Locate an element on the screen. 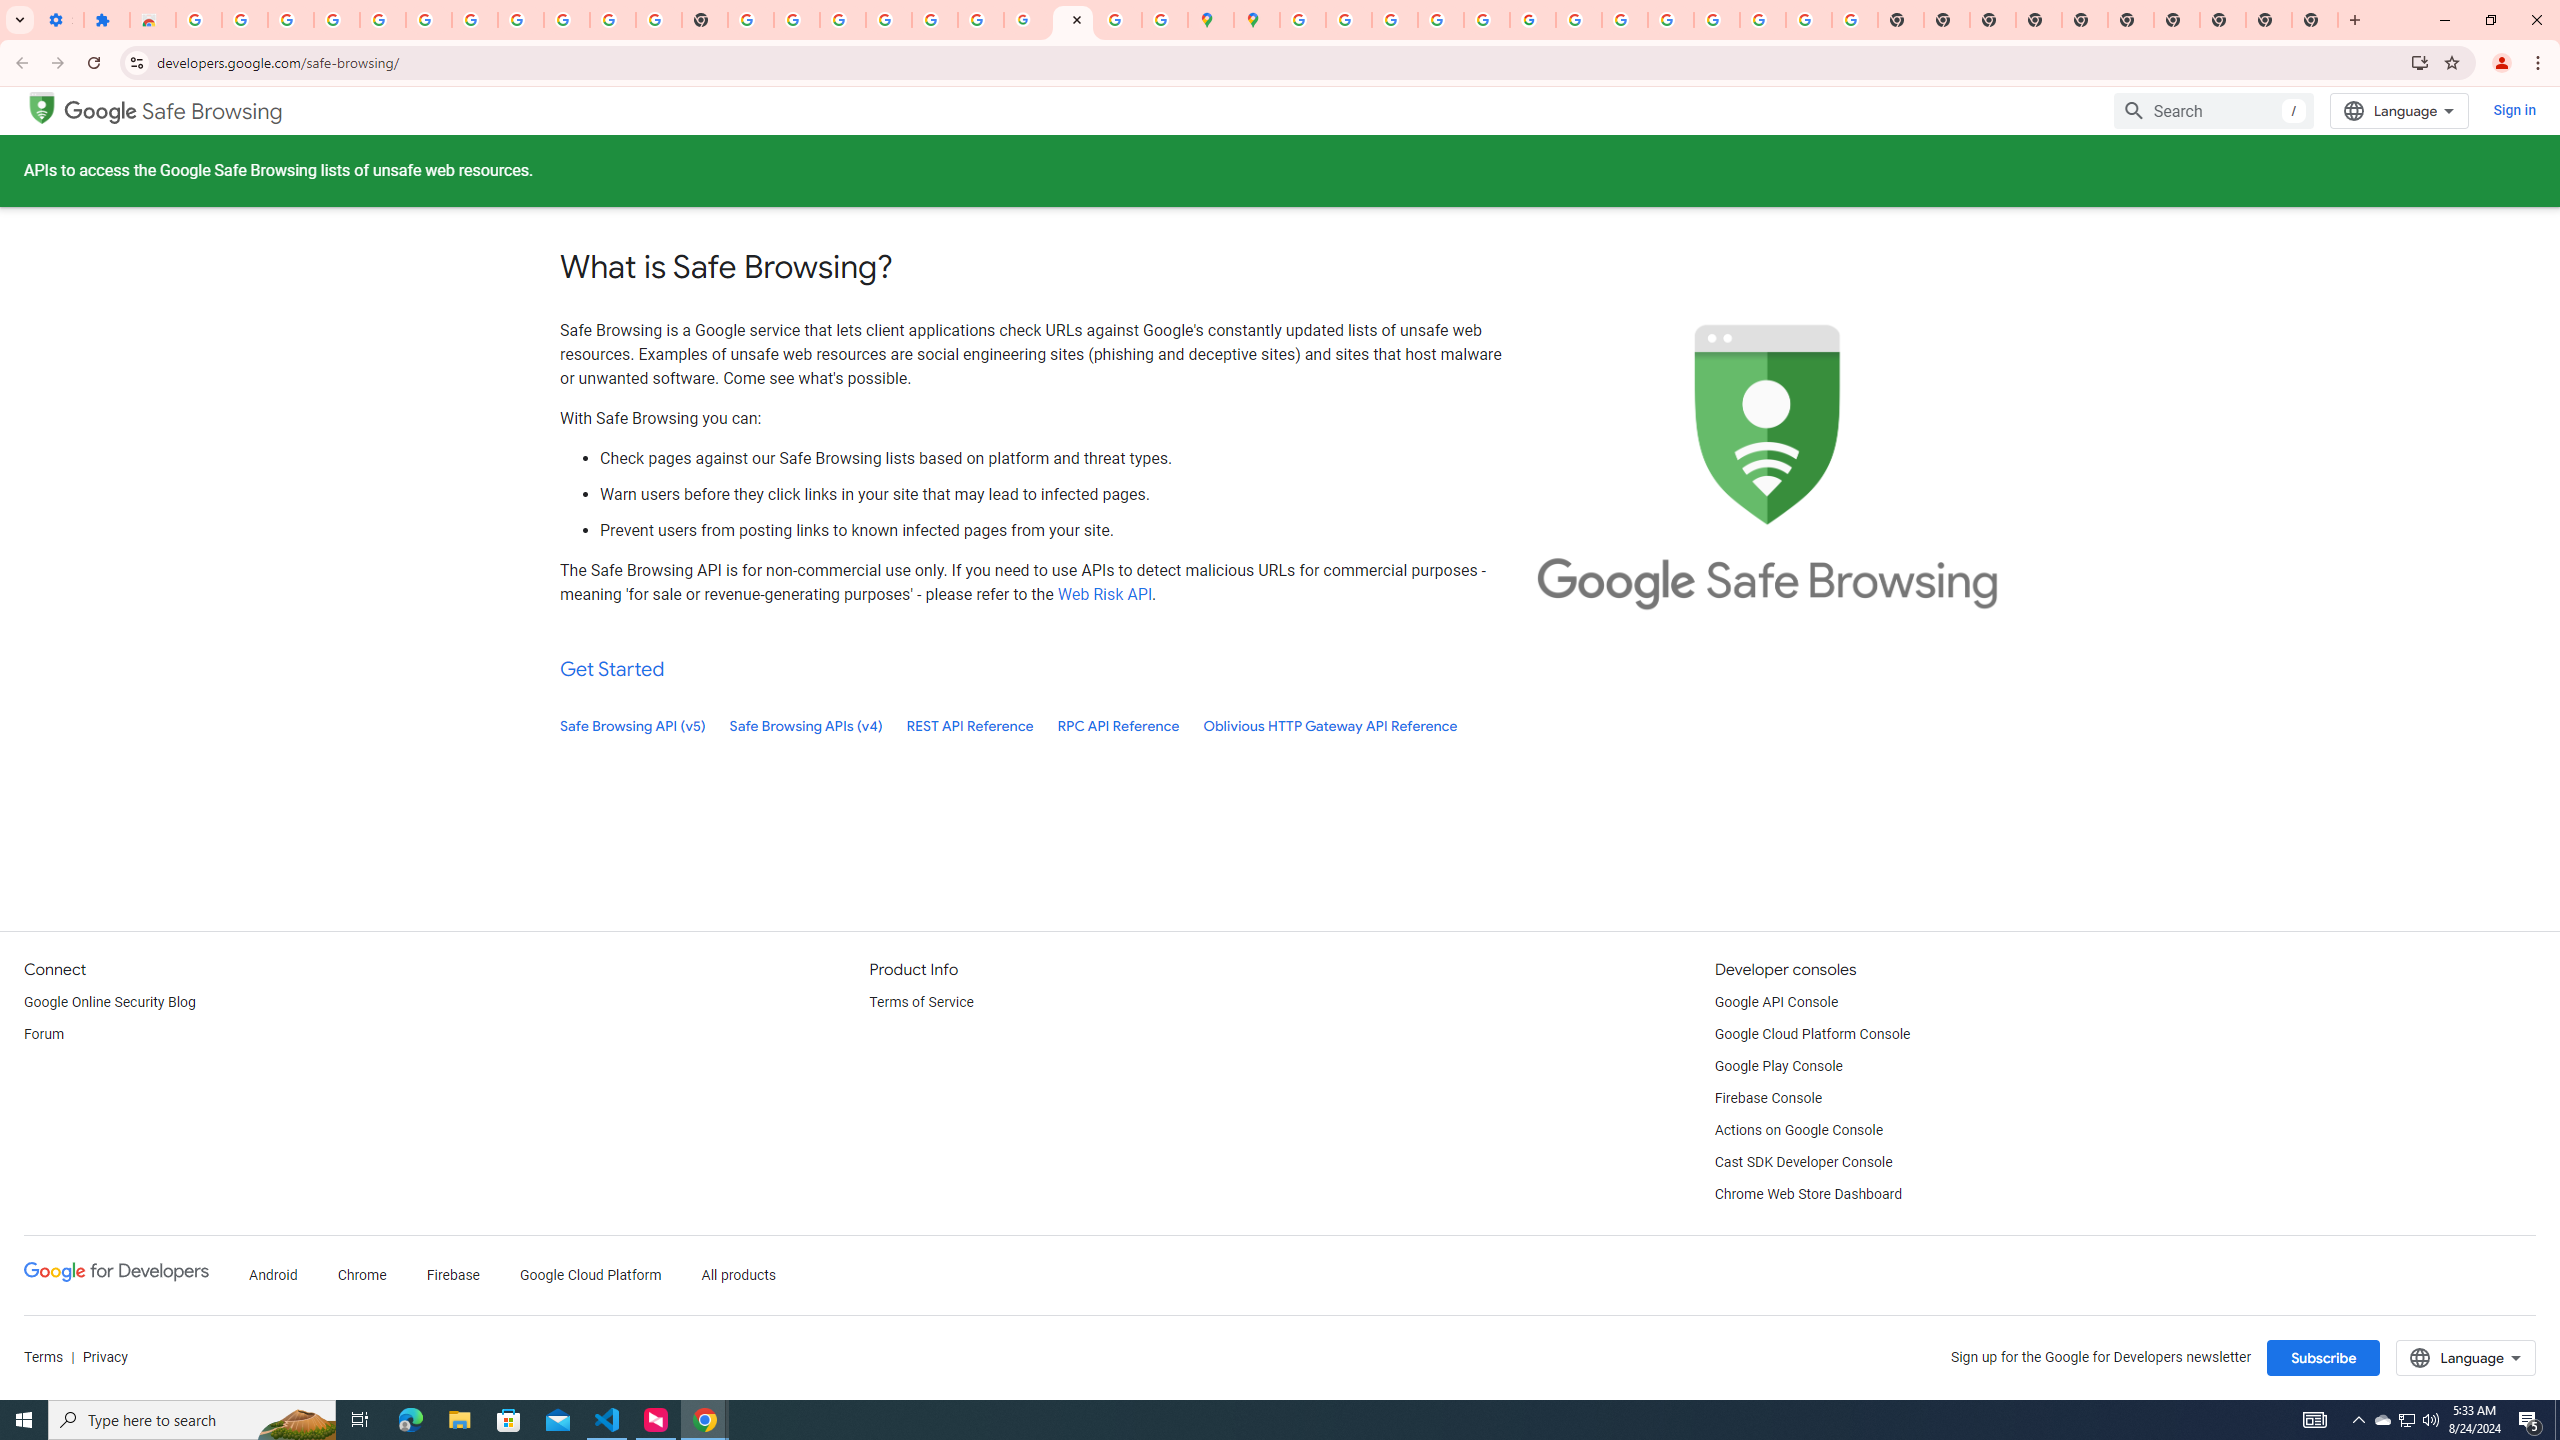 The image size is (2560, 1440). Oblivious HTTP Gateway API Reference is located at coordinates (1330, 726).